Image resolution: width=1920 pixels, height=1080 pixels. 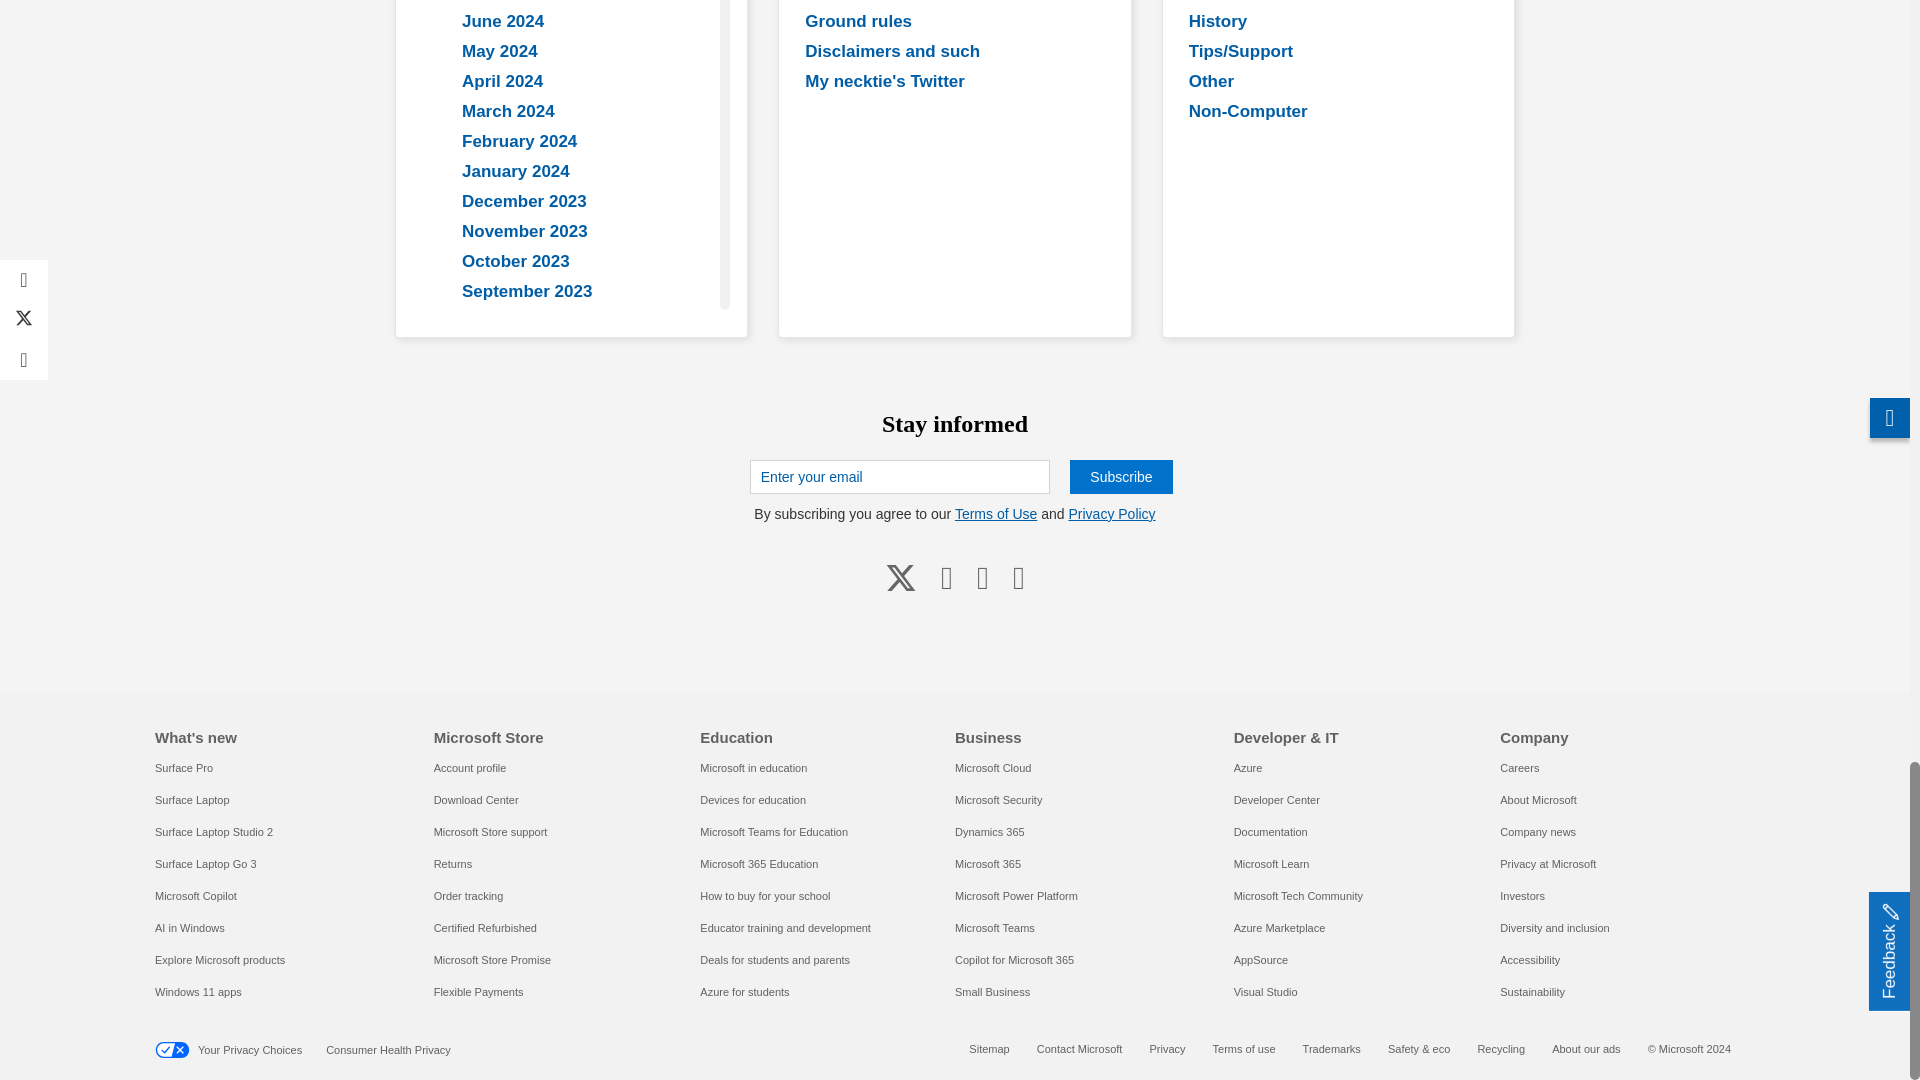 What do you see at coordinates (1018, 576) in the screenshot?
I see `RSS Feed` at bounding box center [1018, 576].